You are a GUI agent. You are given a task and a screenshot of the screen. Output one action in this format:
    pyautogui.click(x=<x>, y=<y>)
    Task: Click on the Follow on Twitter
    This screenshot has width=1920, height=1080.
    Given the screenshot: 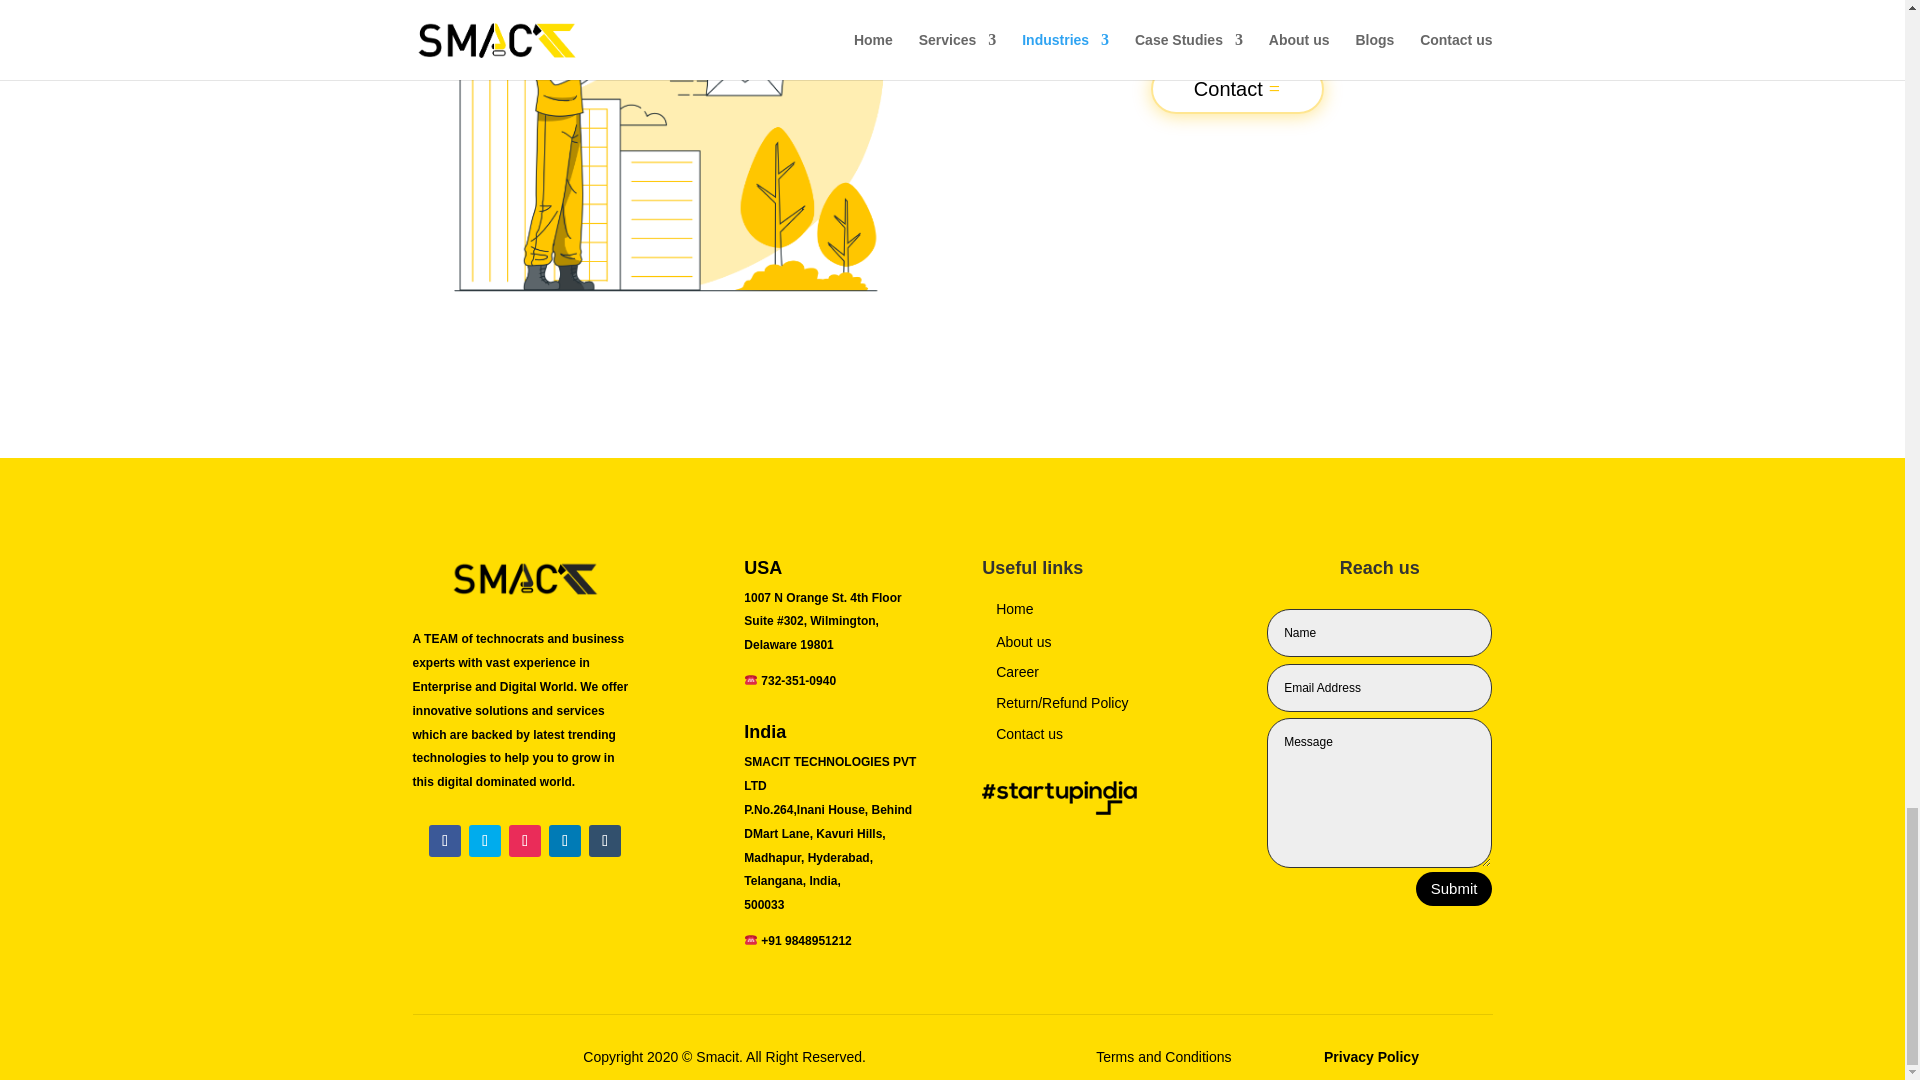 What is the action you would take?
    pyautogui.click(x=484, y=841)
    